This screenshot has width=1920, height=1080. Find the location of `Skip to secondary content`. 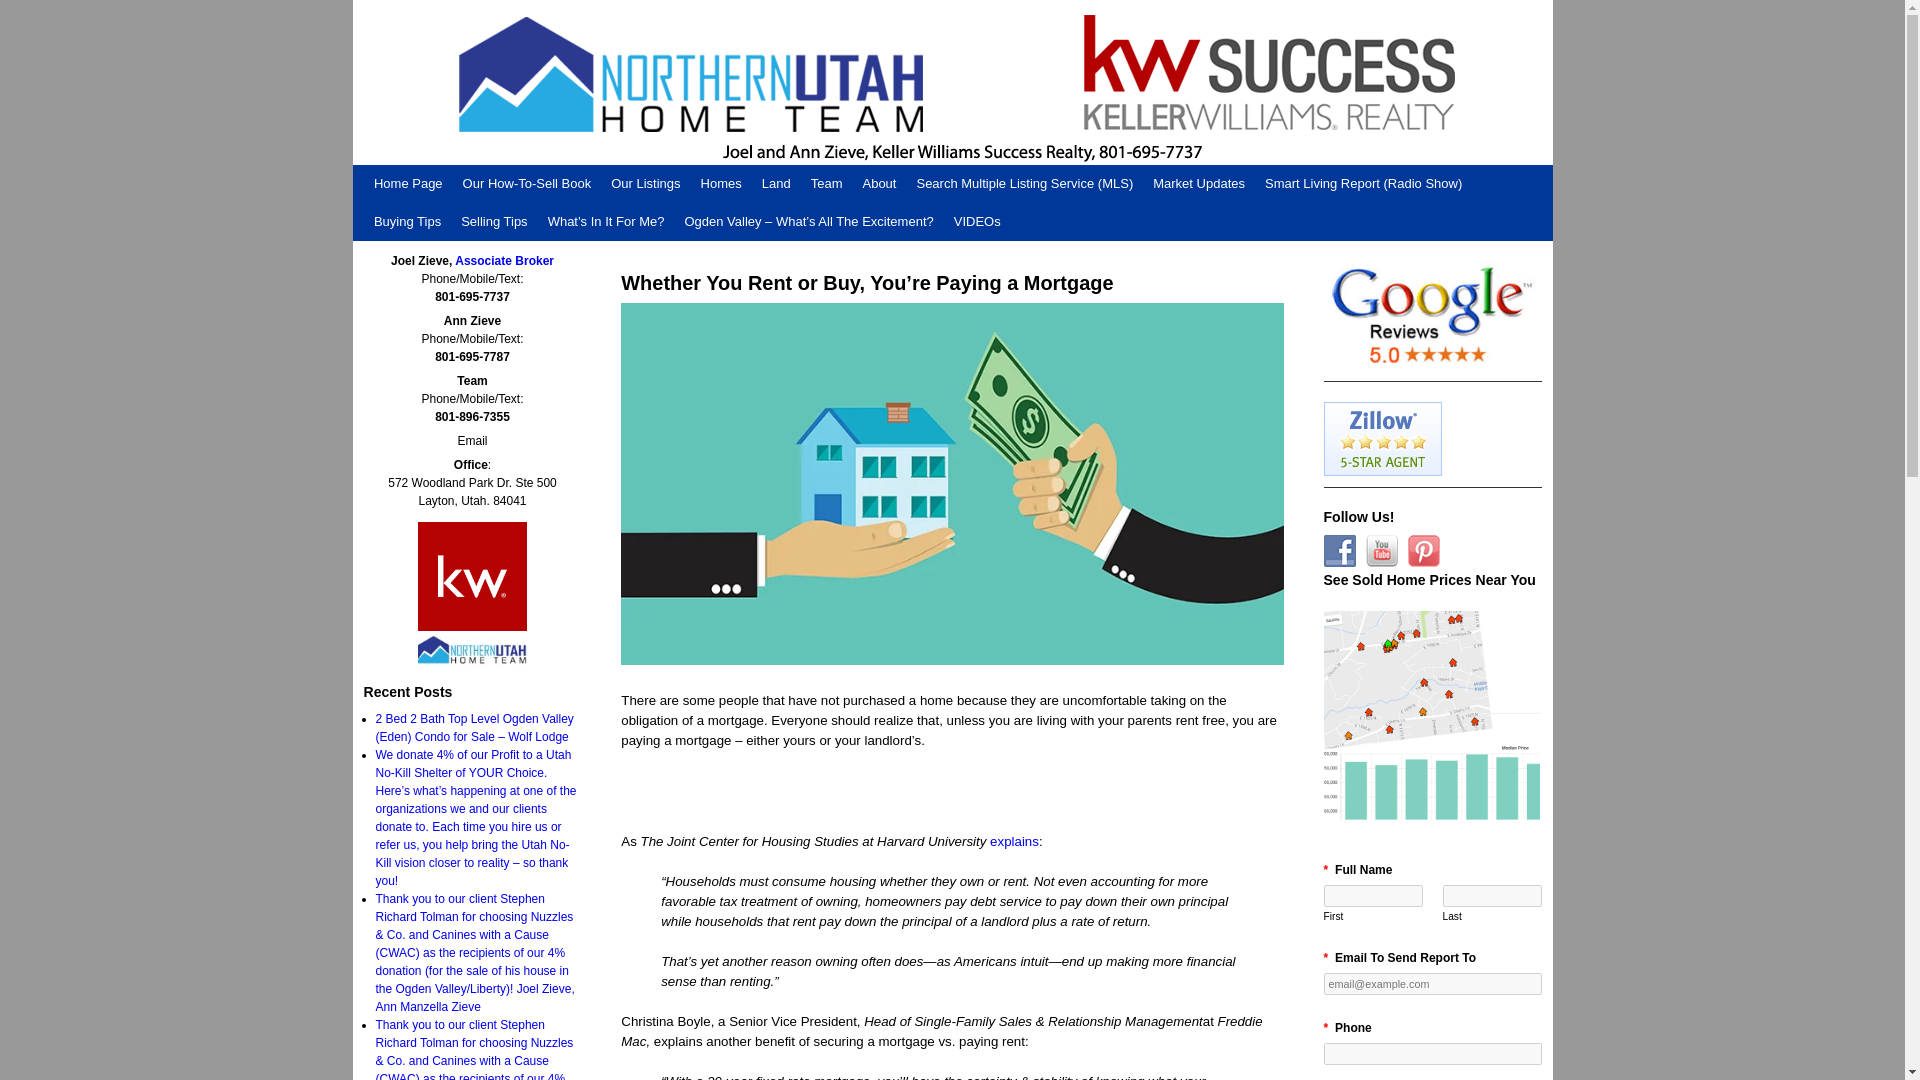

Skip to secondary content is located at coordinates (408, 172).